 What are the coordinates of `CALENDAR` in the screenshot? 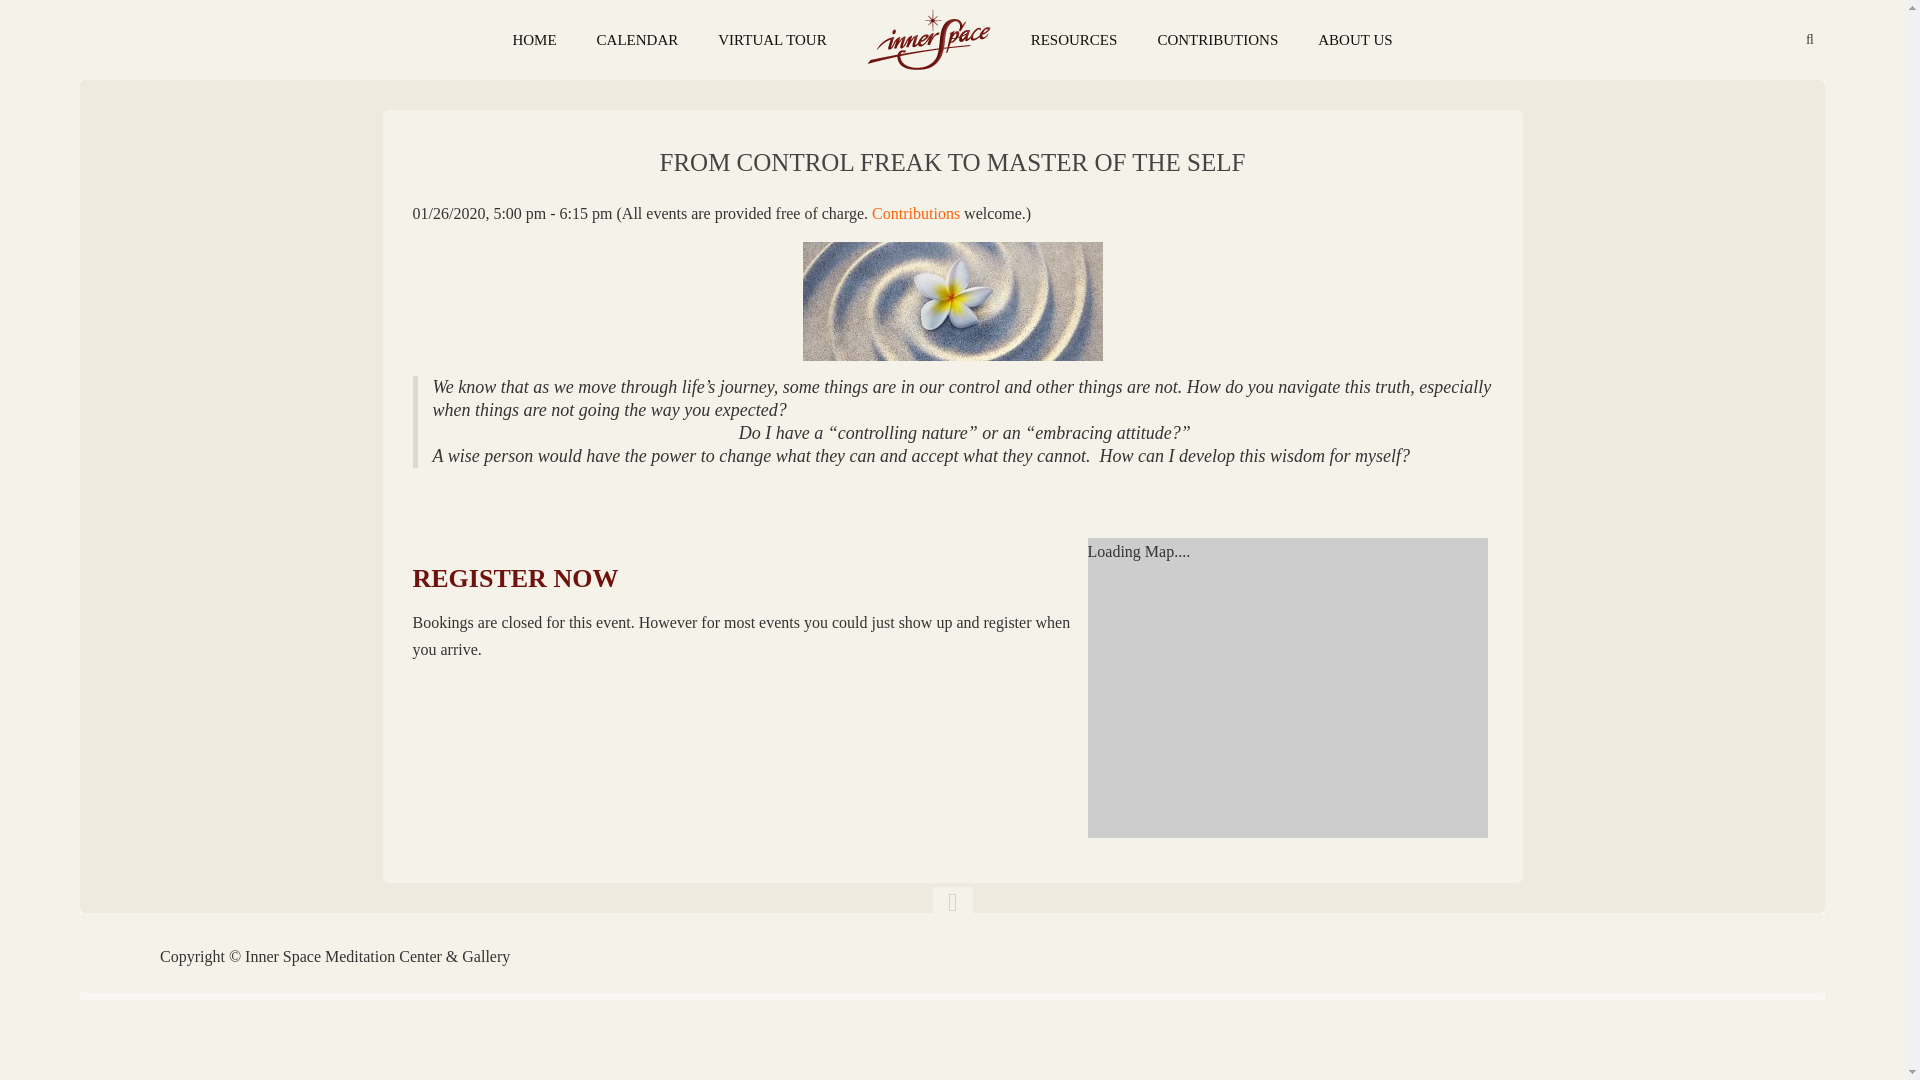 It's located at (638, 40).